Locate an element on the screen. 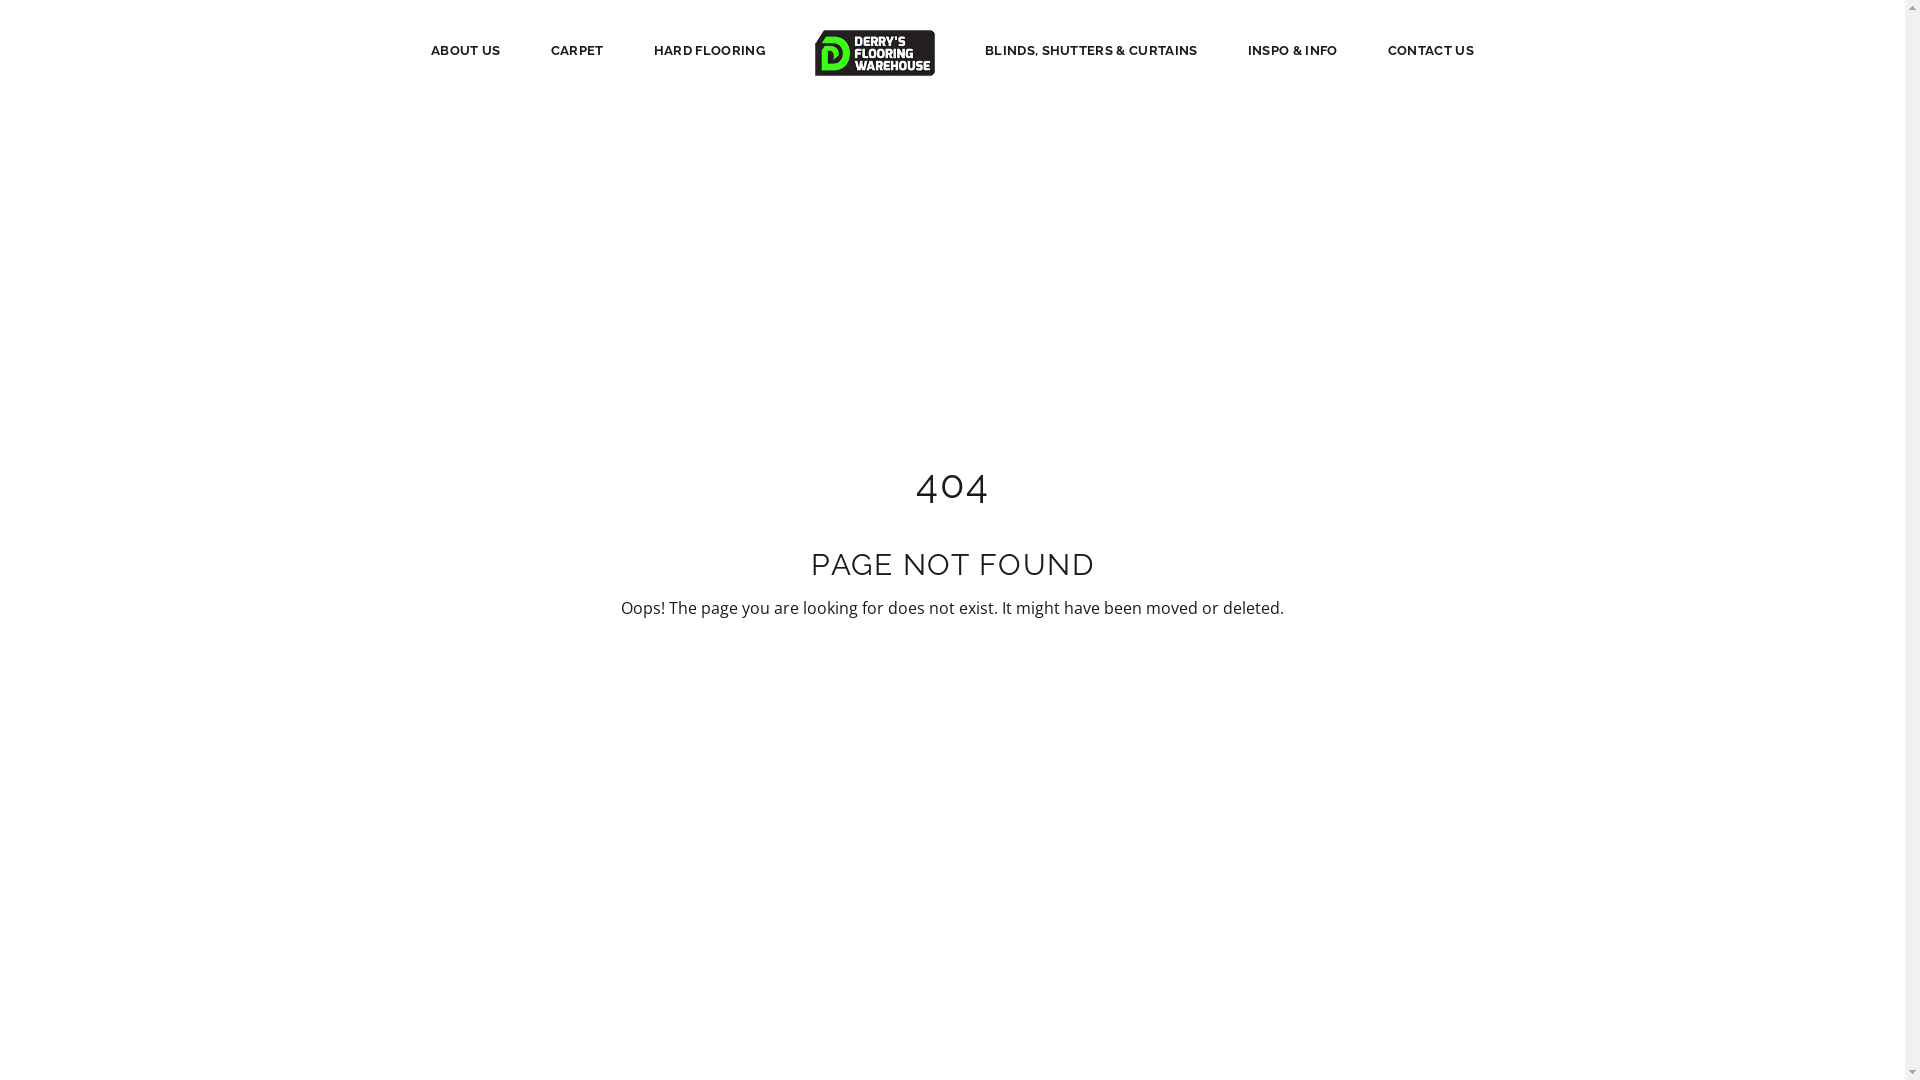 The height and width of the screenshot is (1080, 1920). BLINDS, SHUTTERS & CURTAINS is located at coordinates (1092, 50).